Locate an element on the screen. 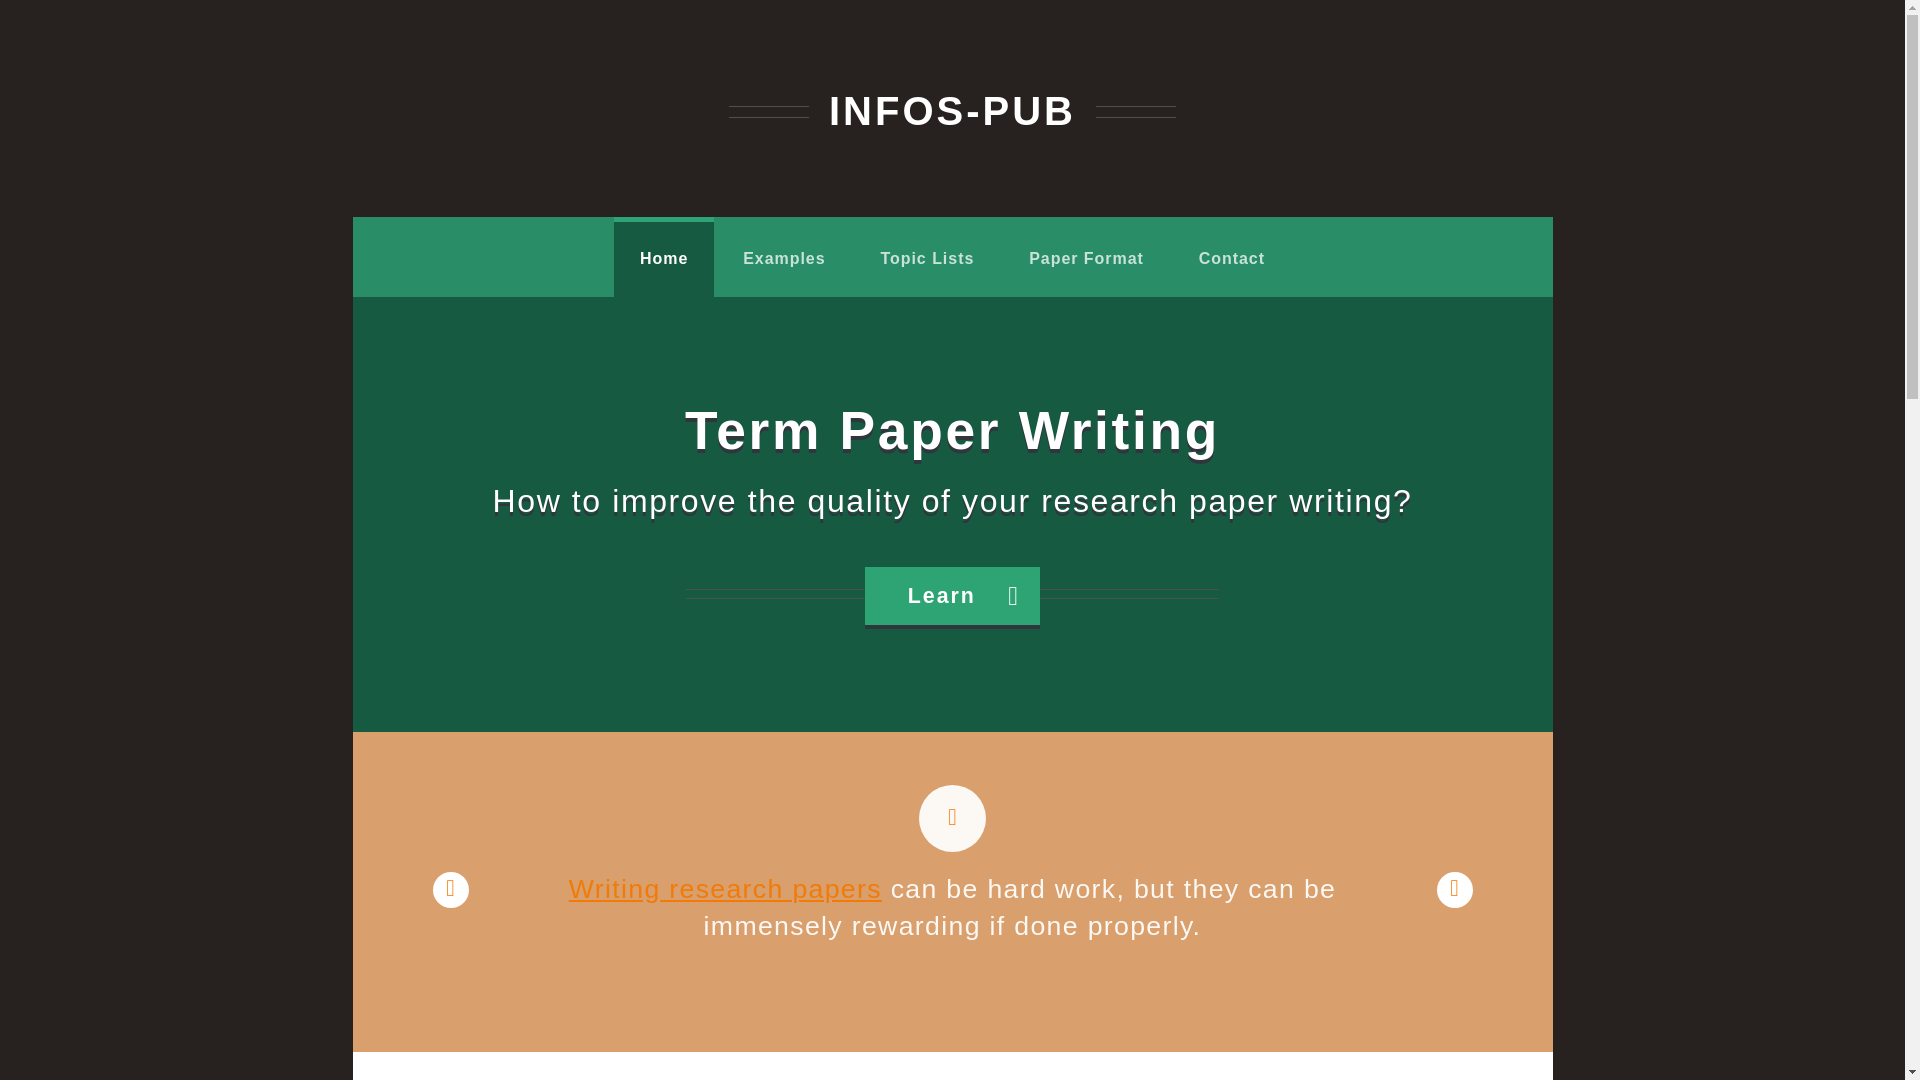 The image size is (1920, 1080). Examples is located at coordinates (785, 258).